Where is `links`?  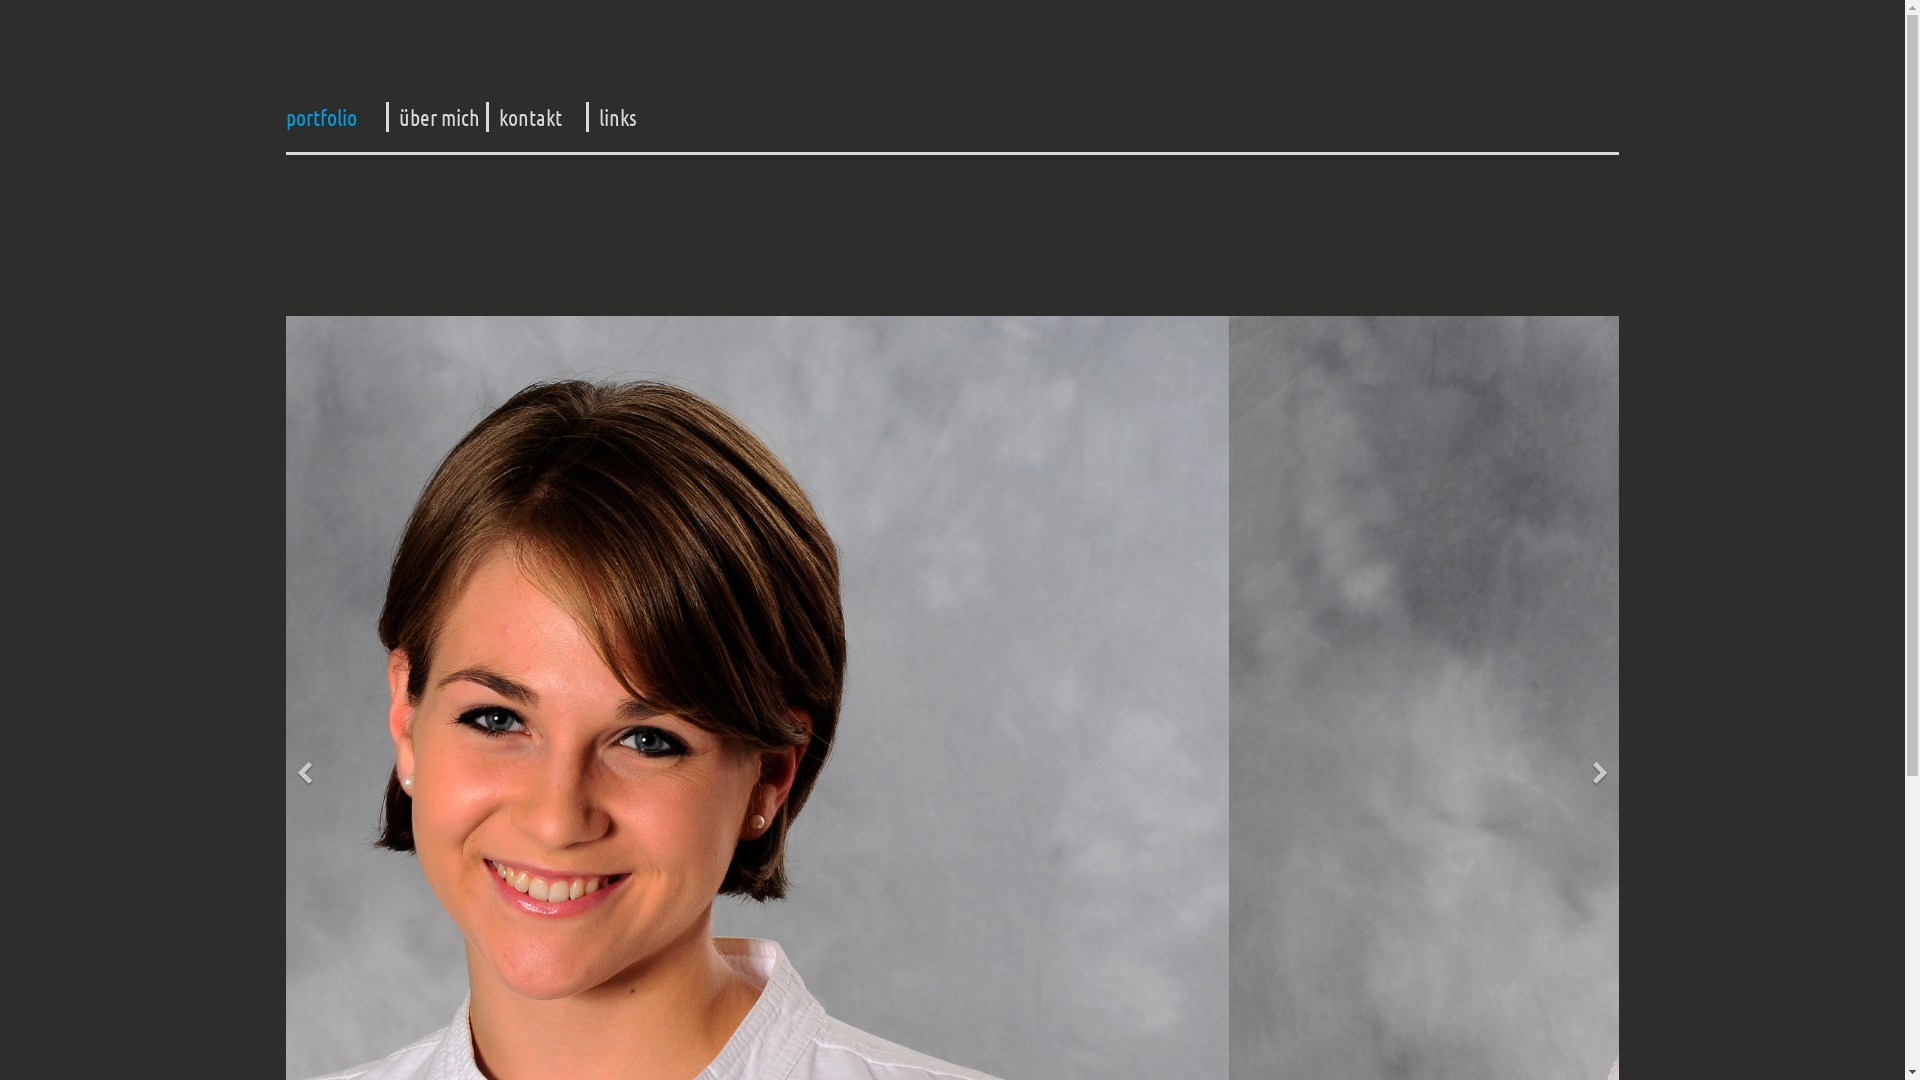
links is located at coordinates (618, 117).